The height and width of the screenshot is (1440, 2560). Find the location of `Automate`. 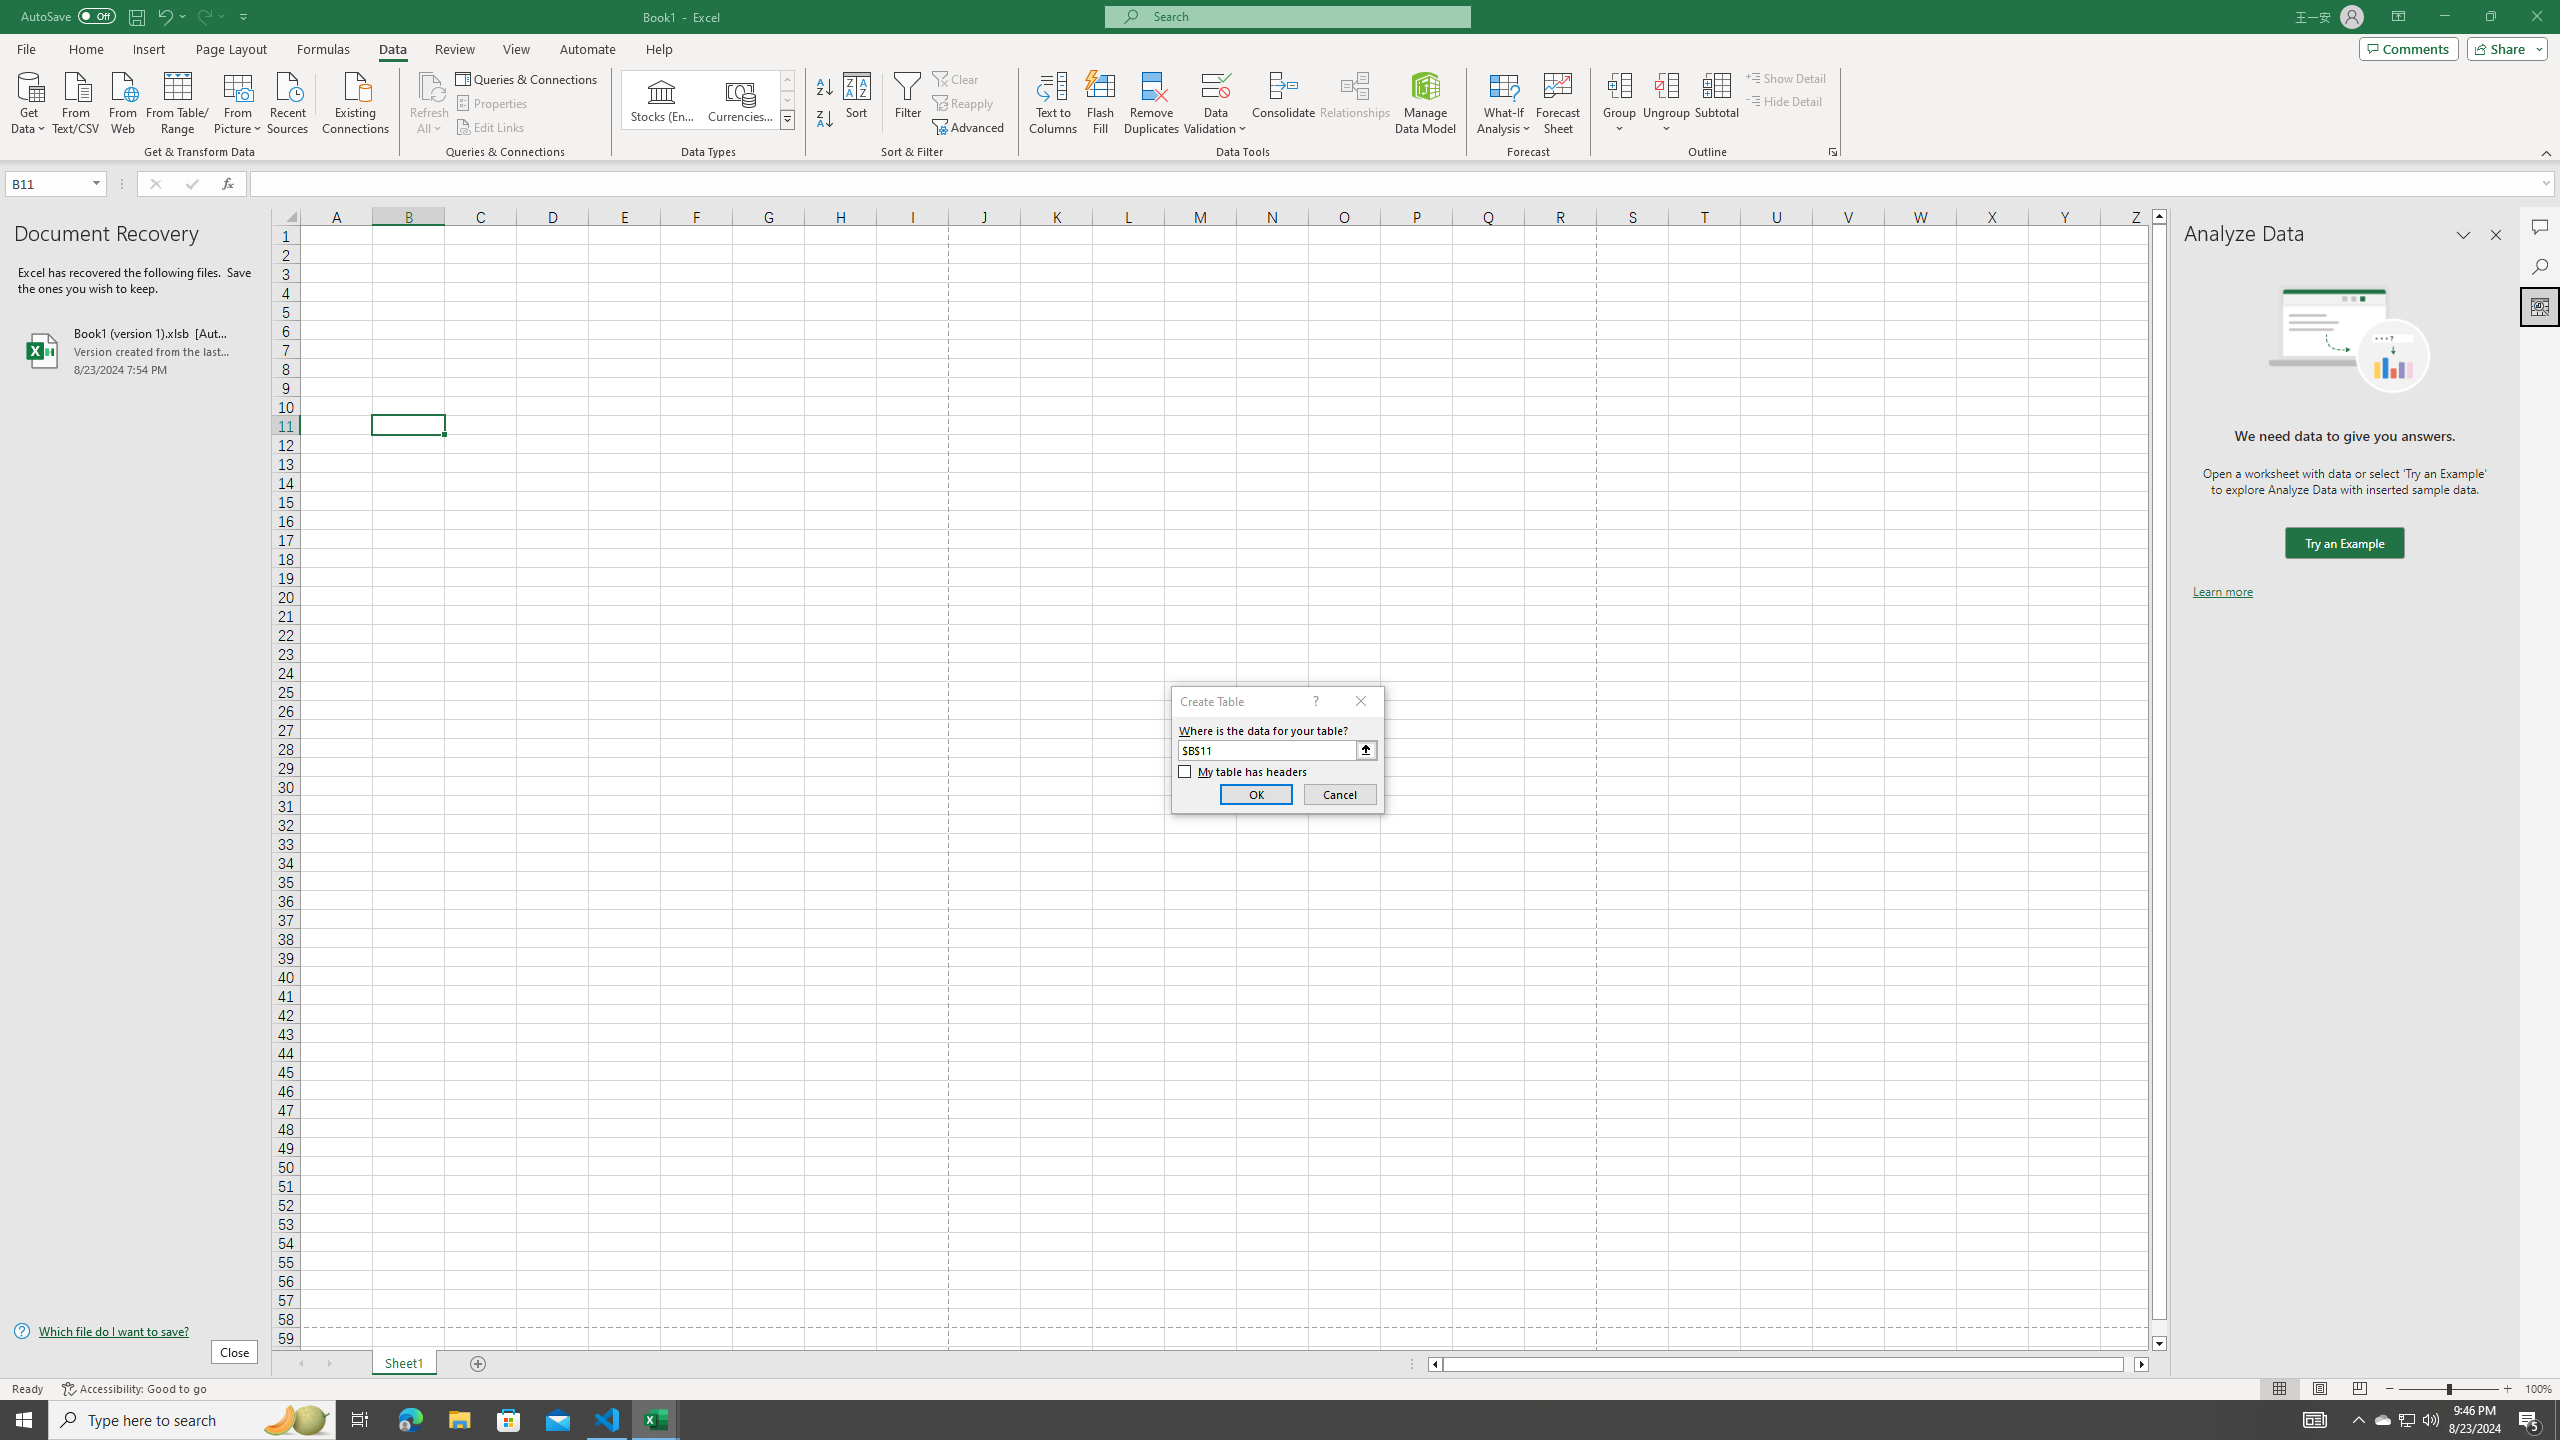

Automate is located at coordinates (588, 49).